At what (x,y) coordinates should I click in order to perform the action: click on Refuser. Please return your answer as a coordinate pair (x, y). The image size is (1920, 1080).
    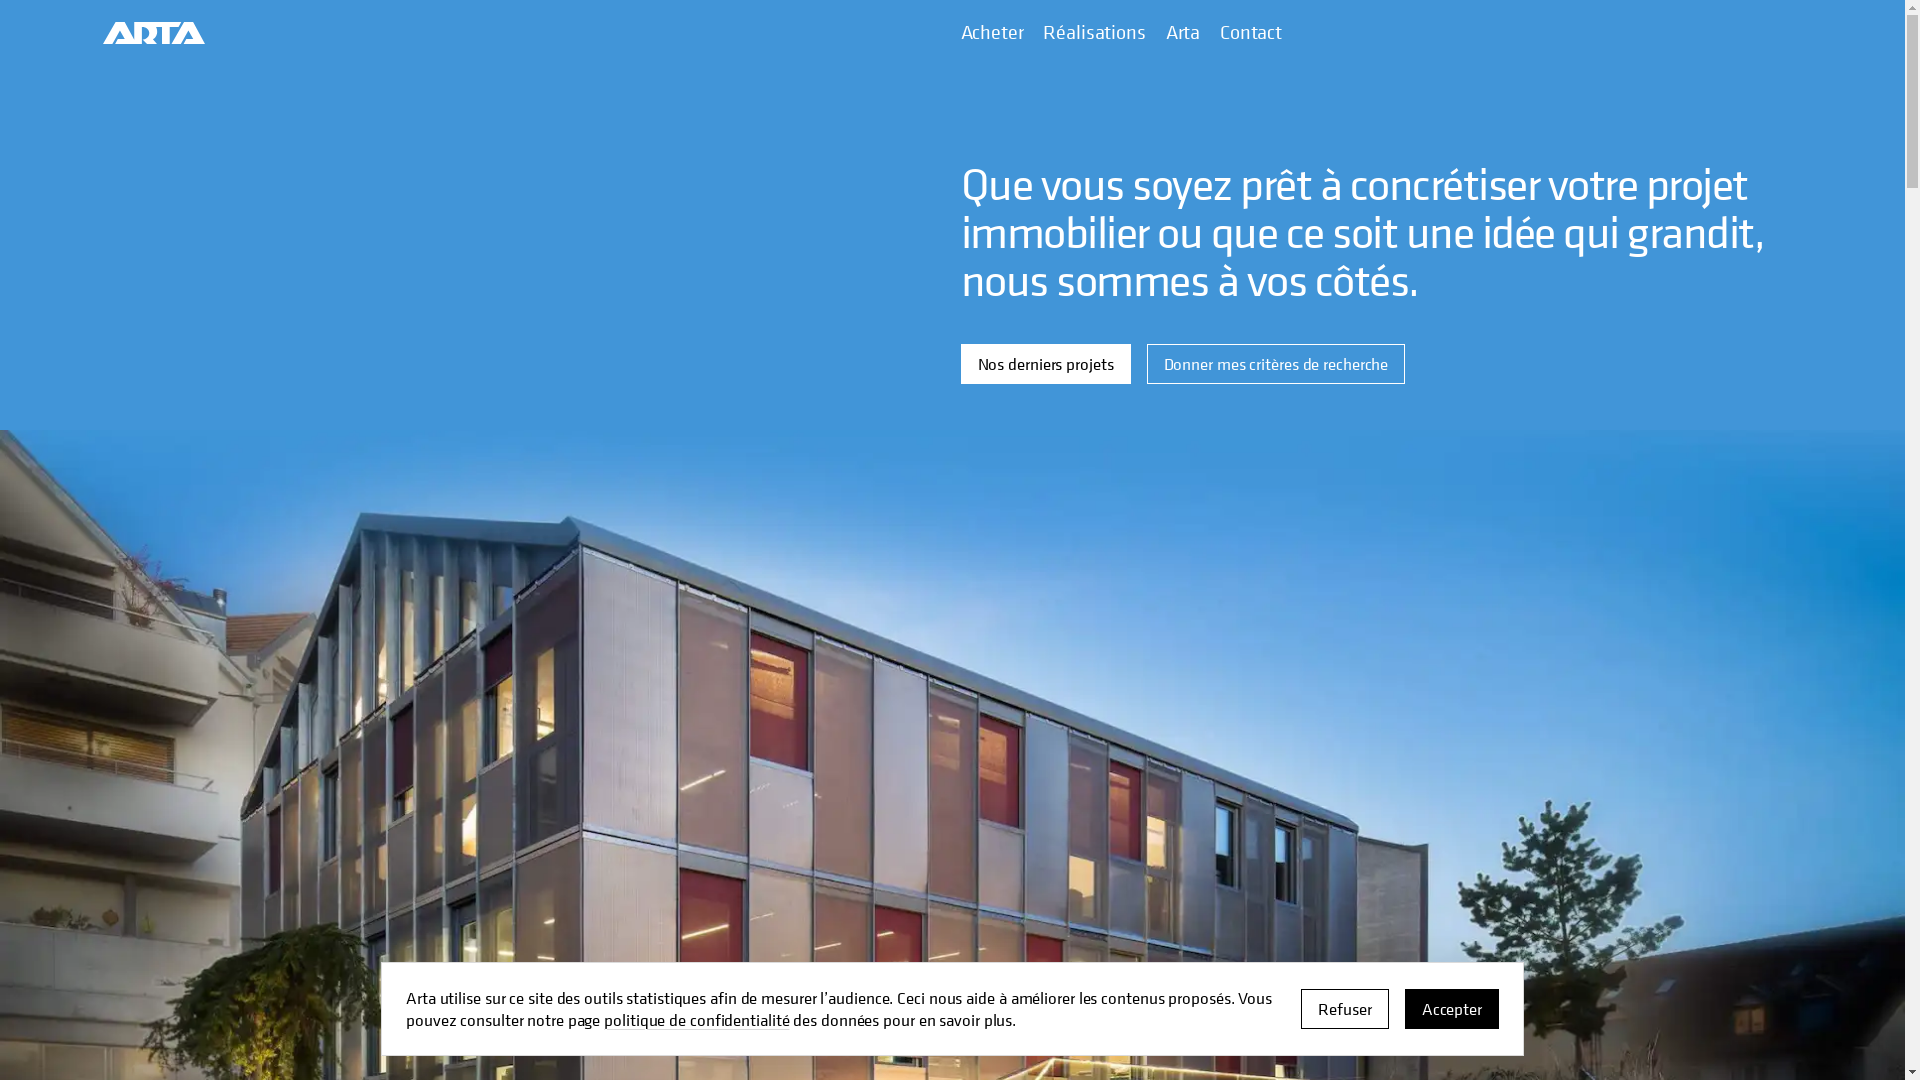
    Looking at the image, I should click on (1344, 1009).